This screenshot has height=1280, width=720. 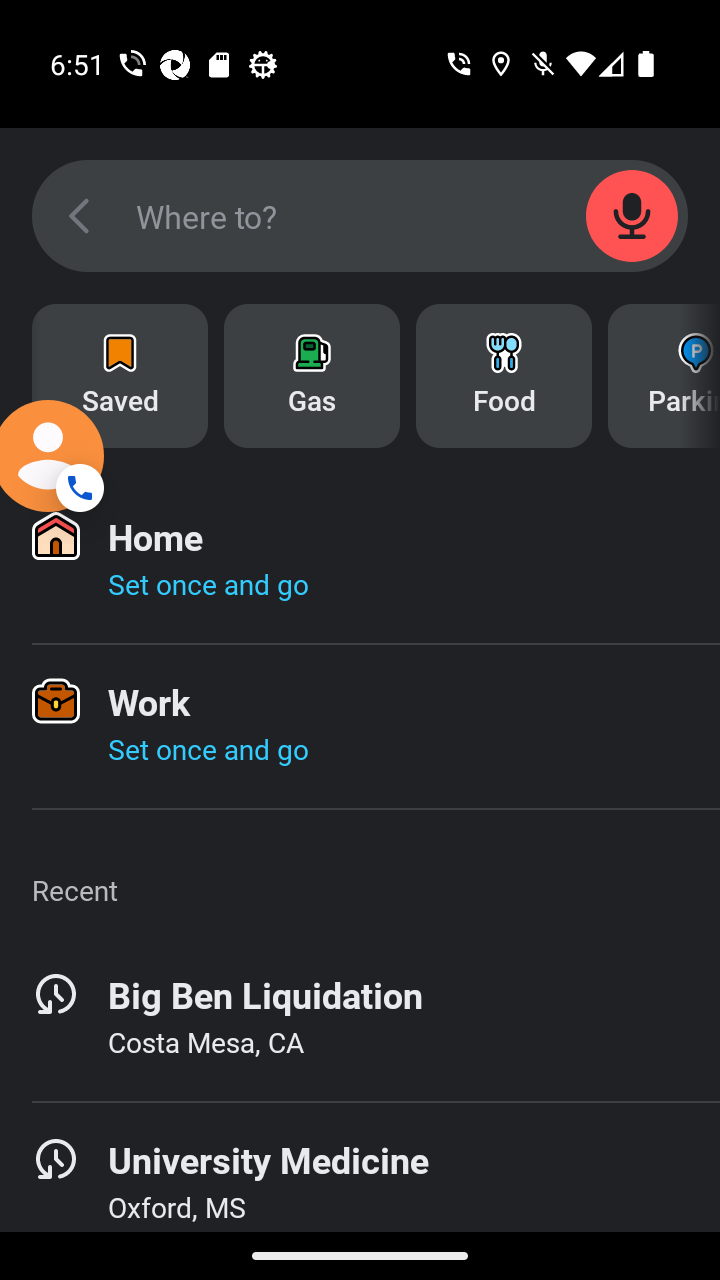 What do you see at coordinates (120, 376) in the screenshot?
I see `Saved` at bounding box center [120, 376].